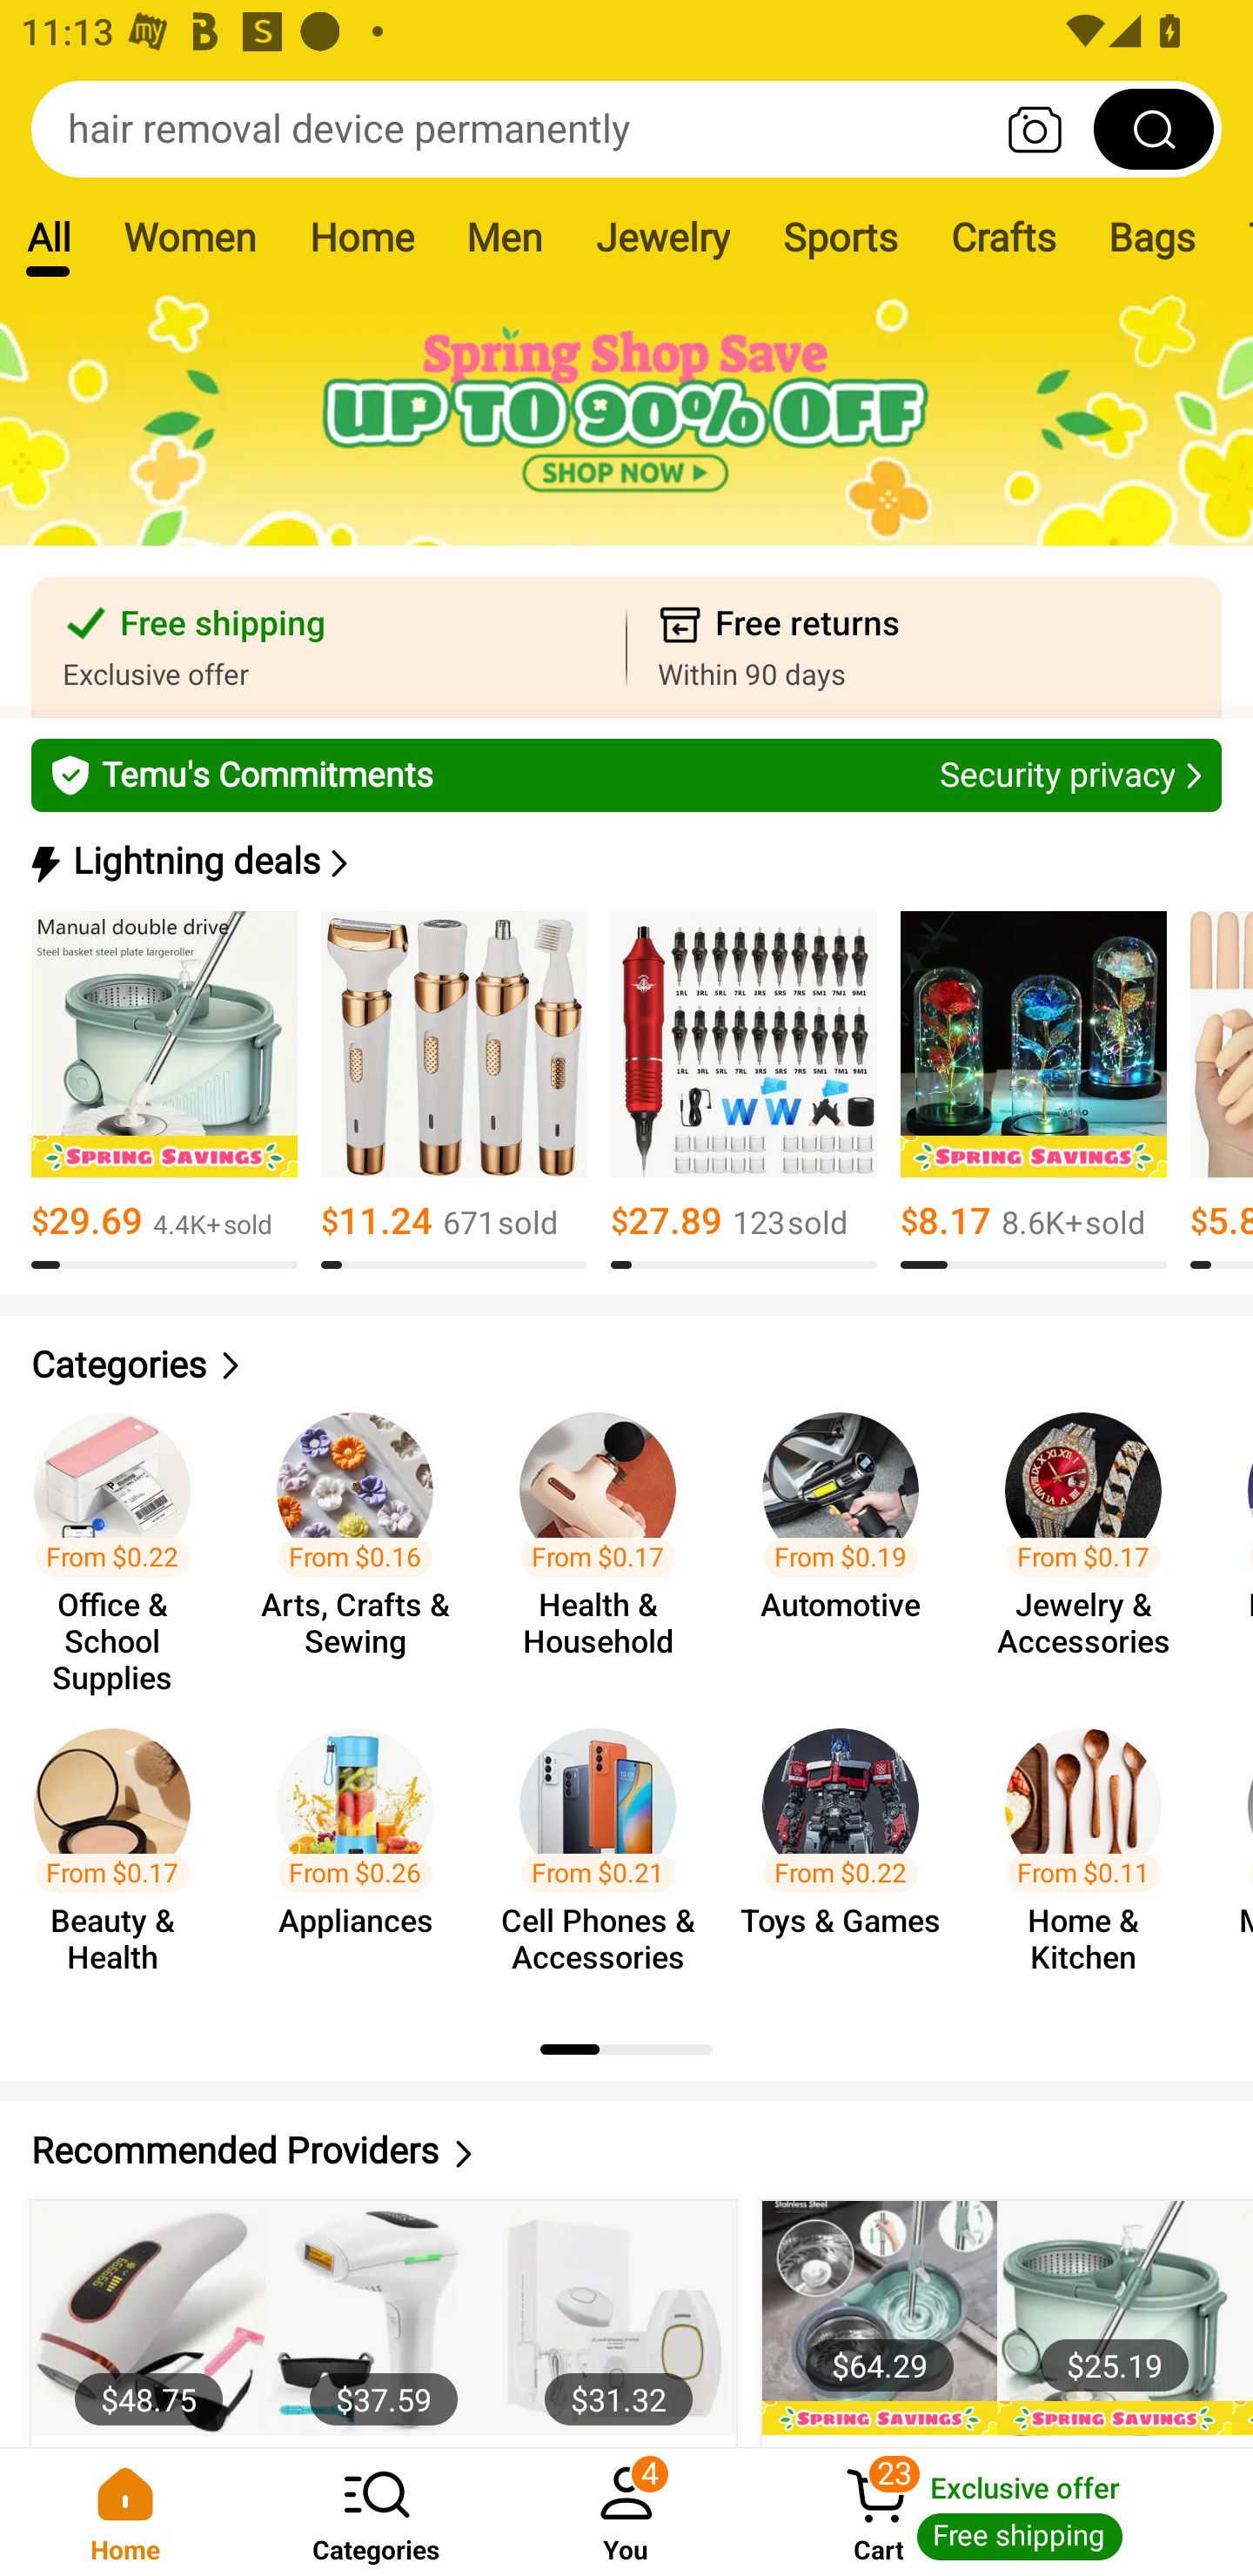 Image resolution: width=1253 pixels, height=2576 pixels. What do you see at coordinates (1003, 237) in the screenshot?
I see `Crafts` at bounding box center [1003, 237].